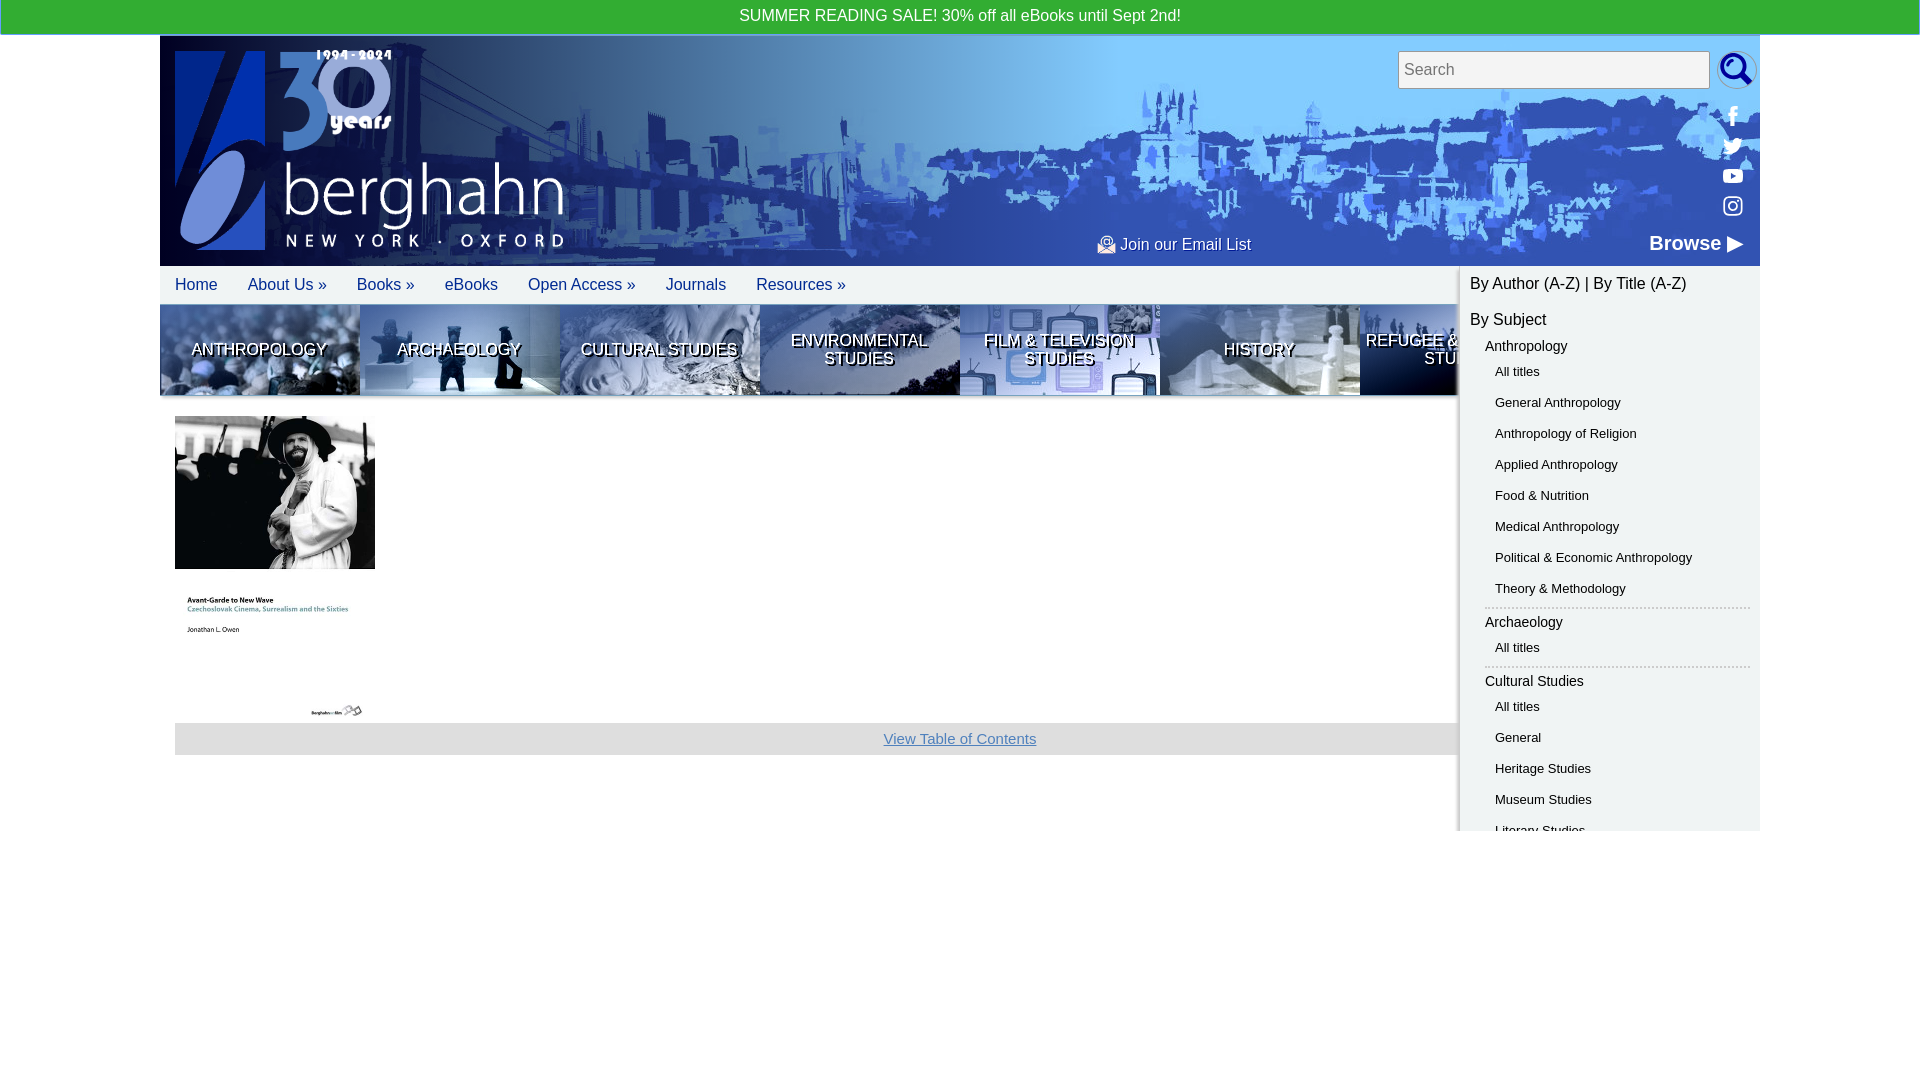 This screenshot has height=1080, width=1920. What do you see at coordinates (459, 350) in the screenshot?
I see `Archaeology` at bounding box center [459, 350].